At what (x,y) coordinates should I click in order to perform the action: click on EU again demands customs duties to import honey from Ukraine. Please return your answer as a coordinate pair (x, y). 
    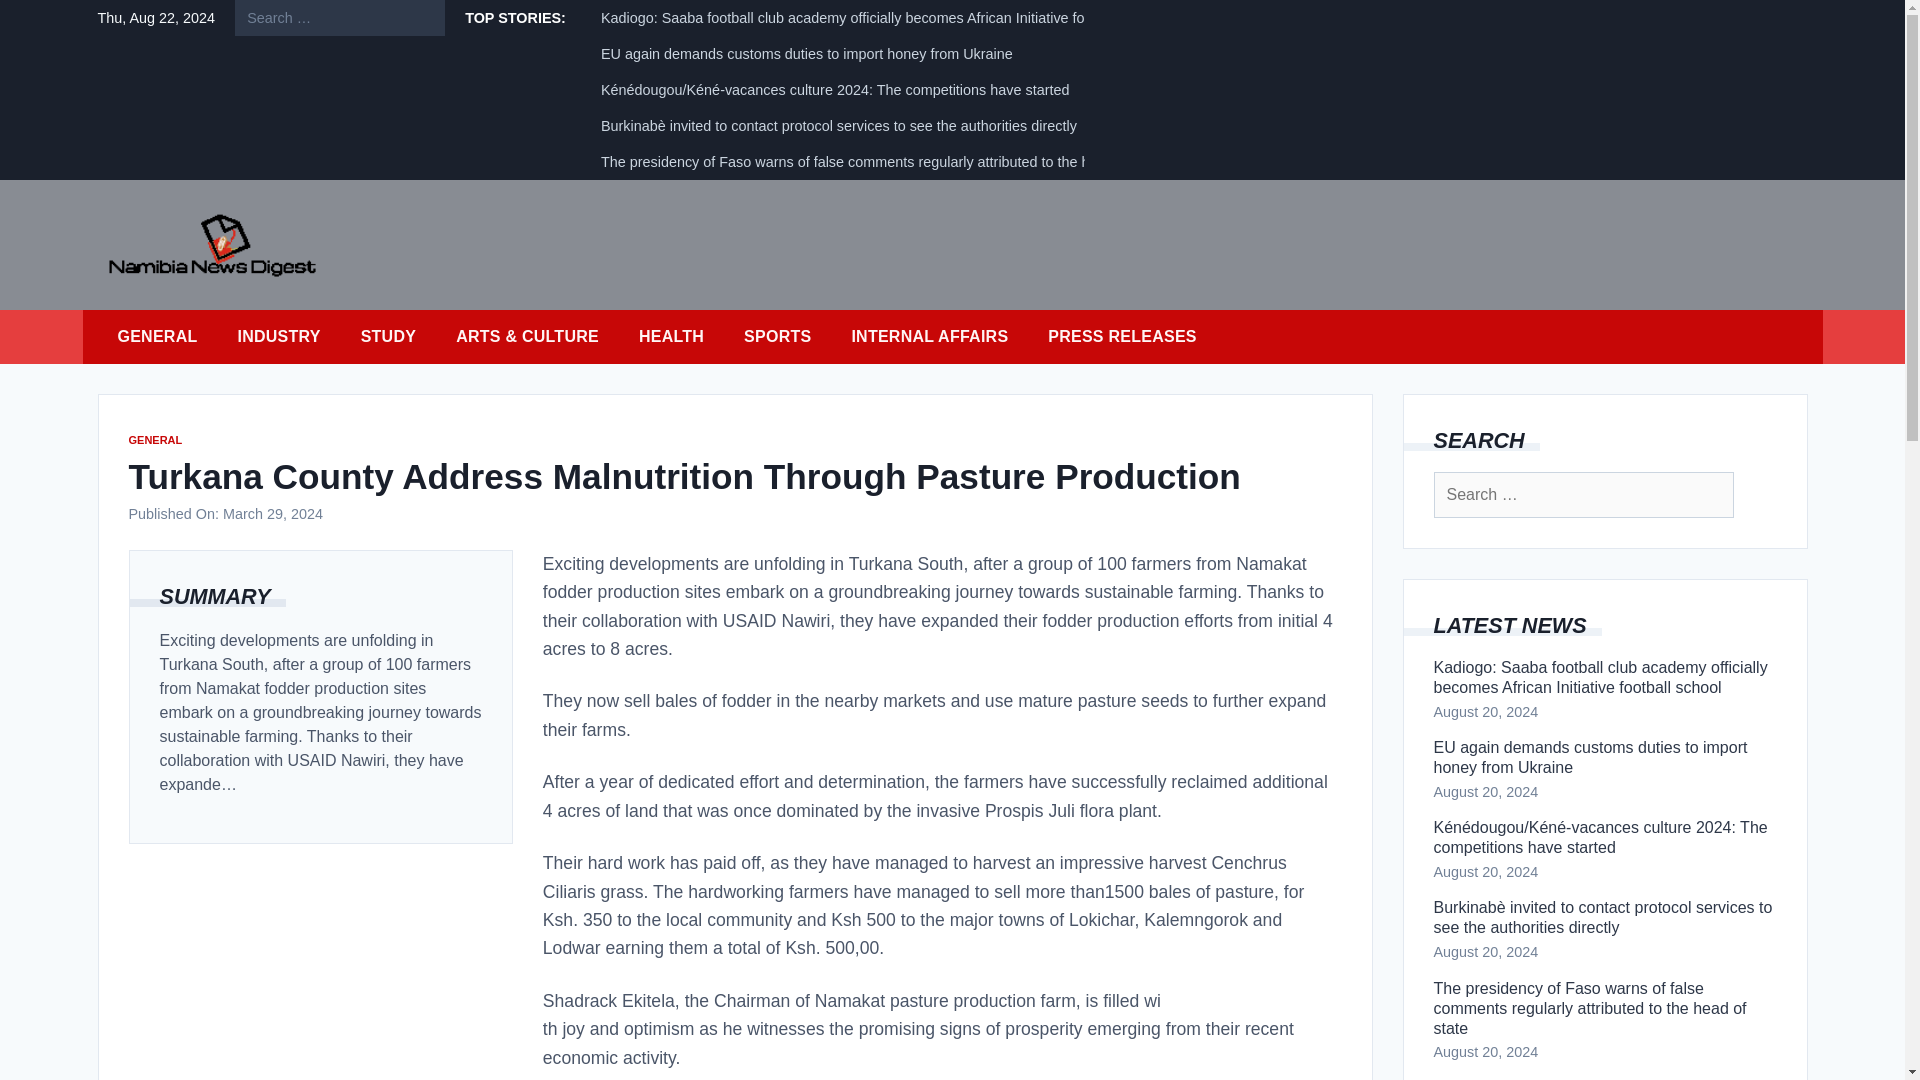
    Looking at the image, I should click on (1606, 757).